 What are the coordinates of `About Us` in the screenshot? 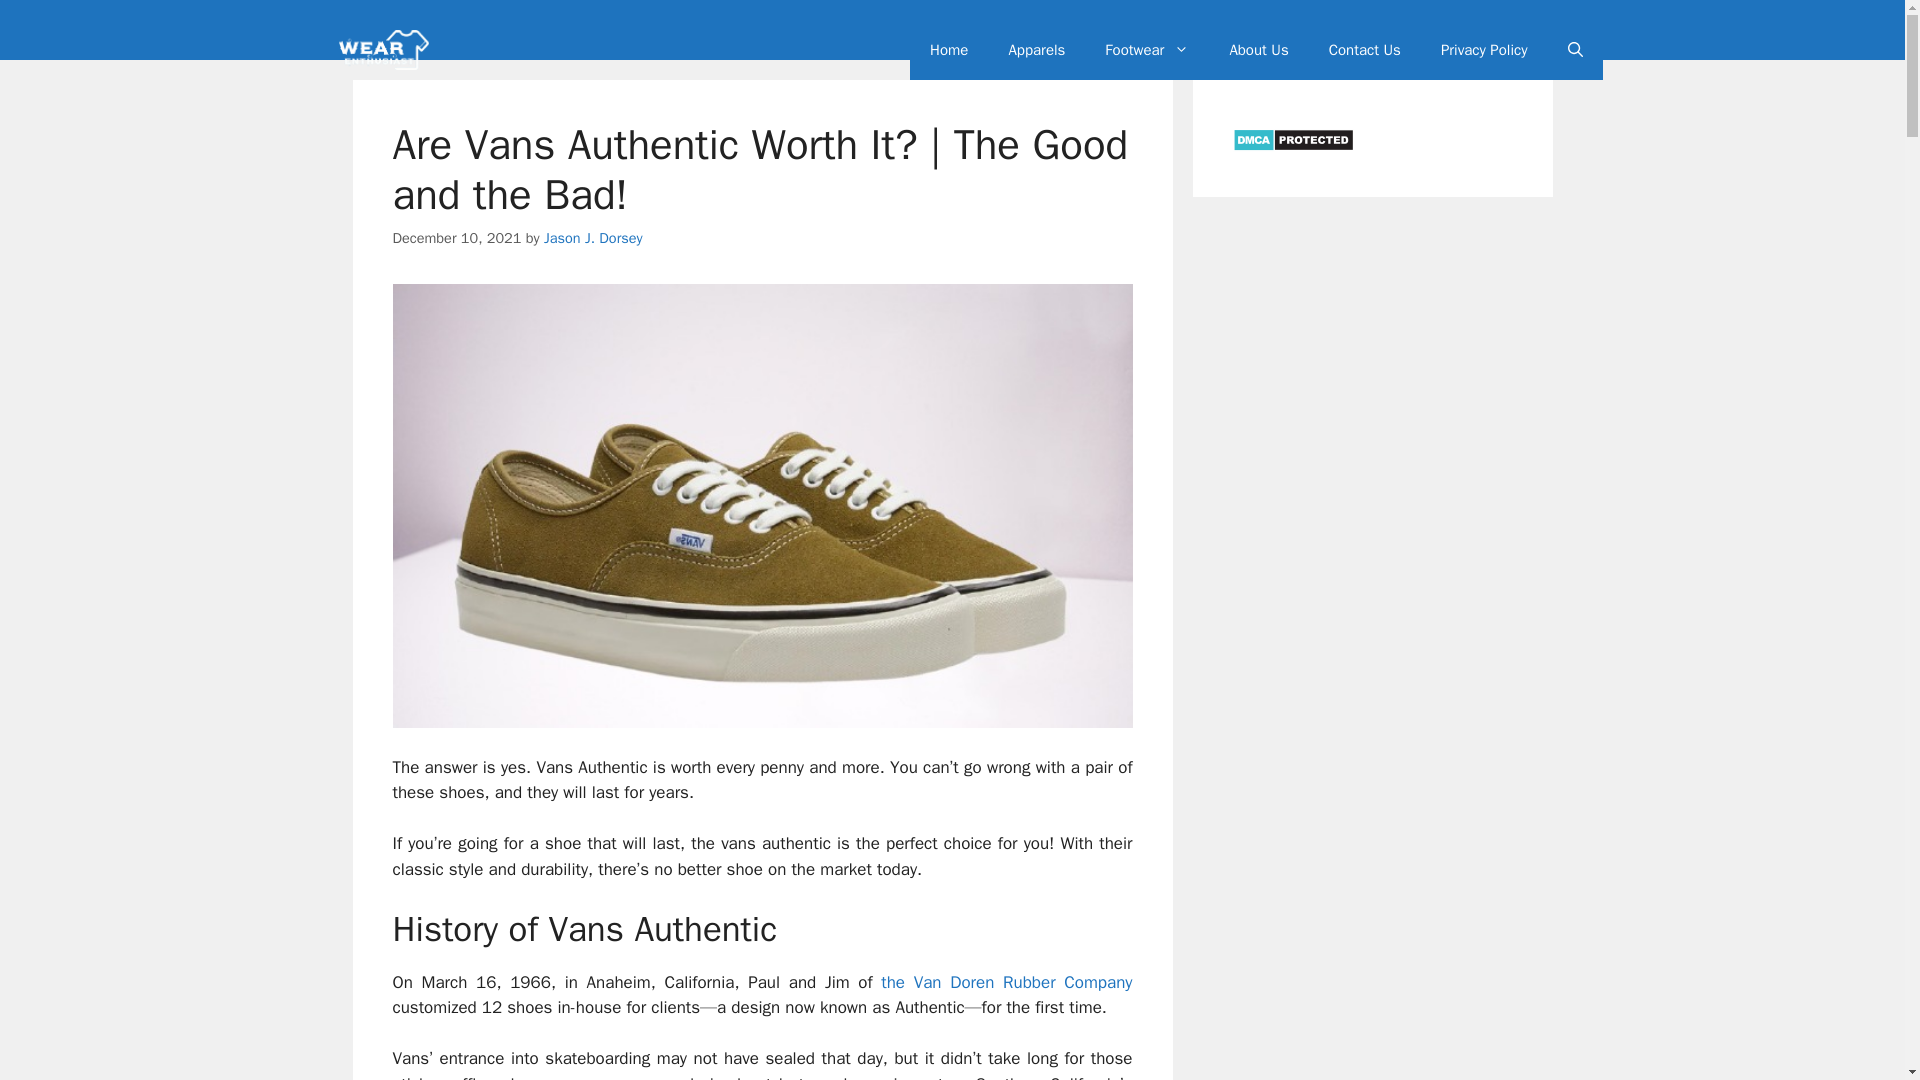 It's located at (1258, 50).